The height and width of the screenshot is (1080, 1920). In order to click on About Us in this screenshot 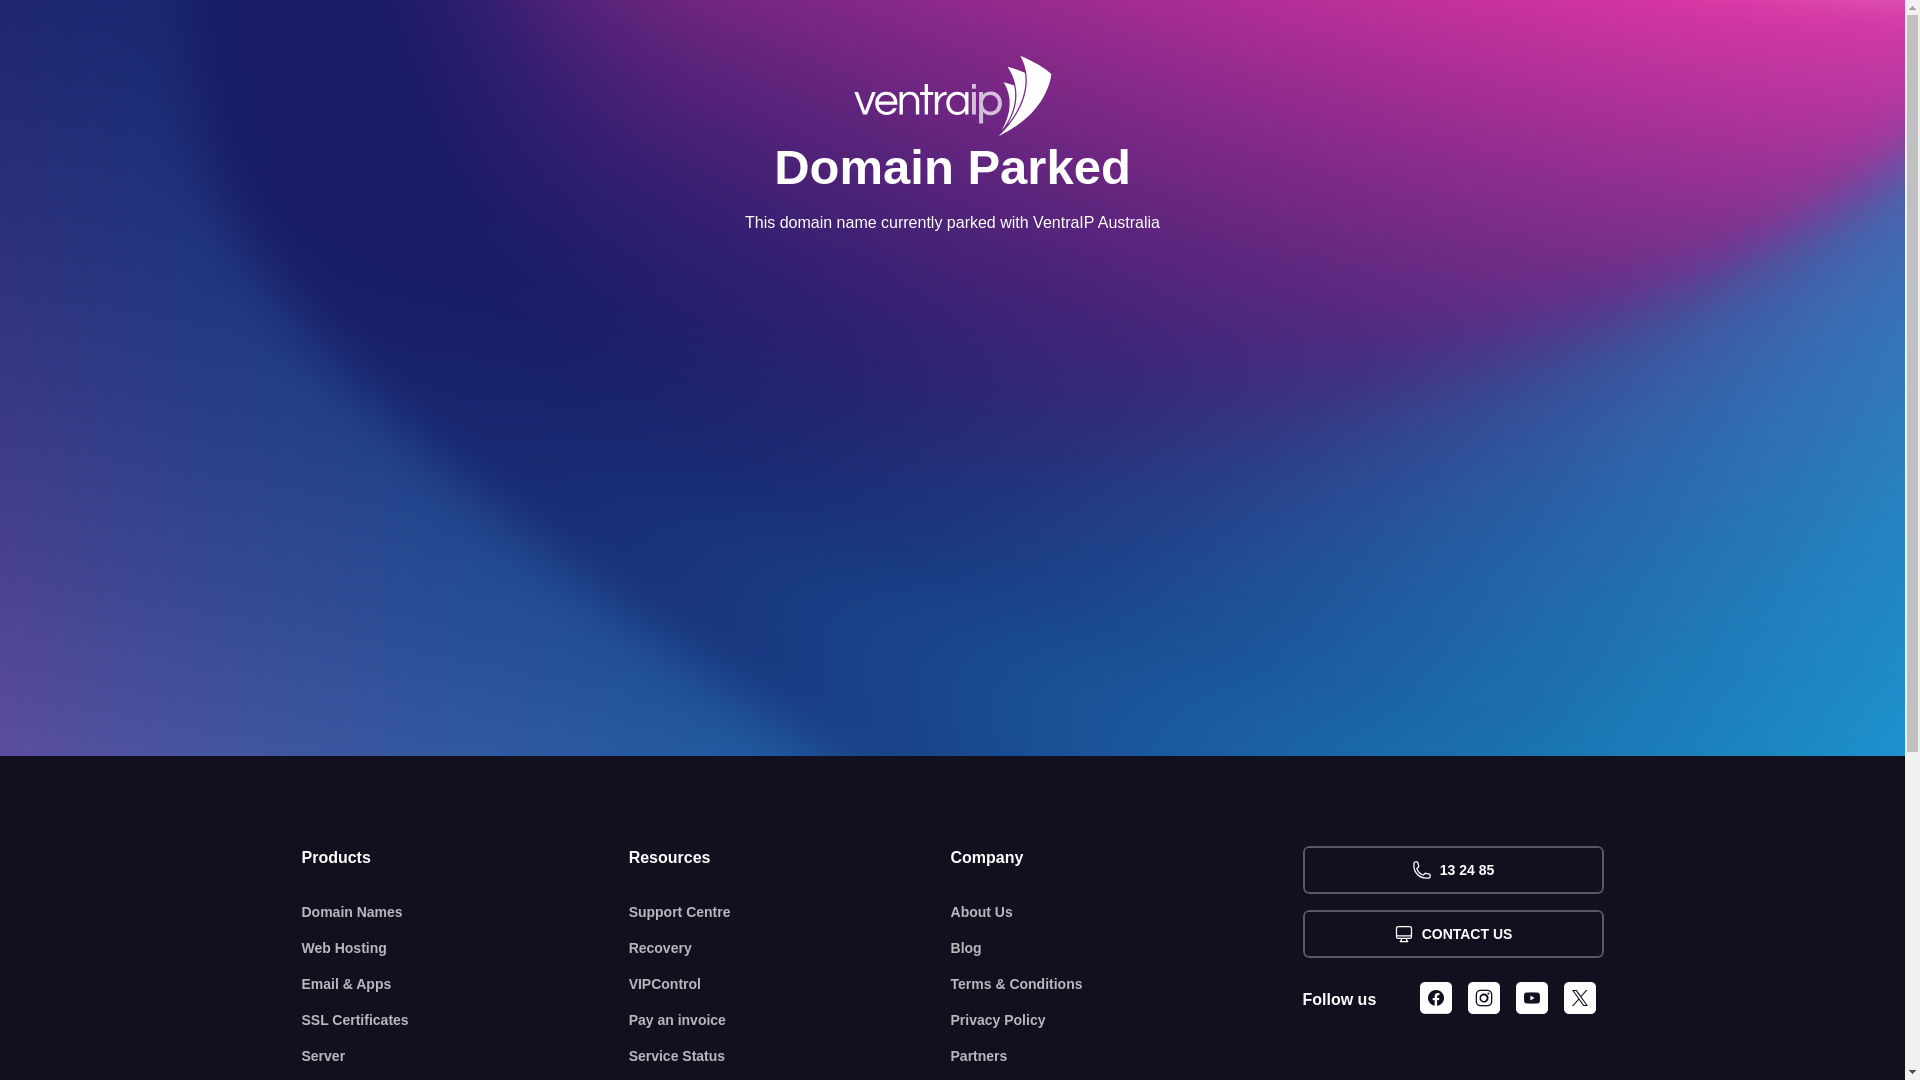, I will do `click(1127, 912)`.